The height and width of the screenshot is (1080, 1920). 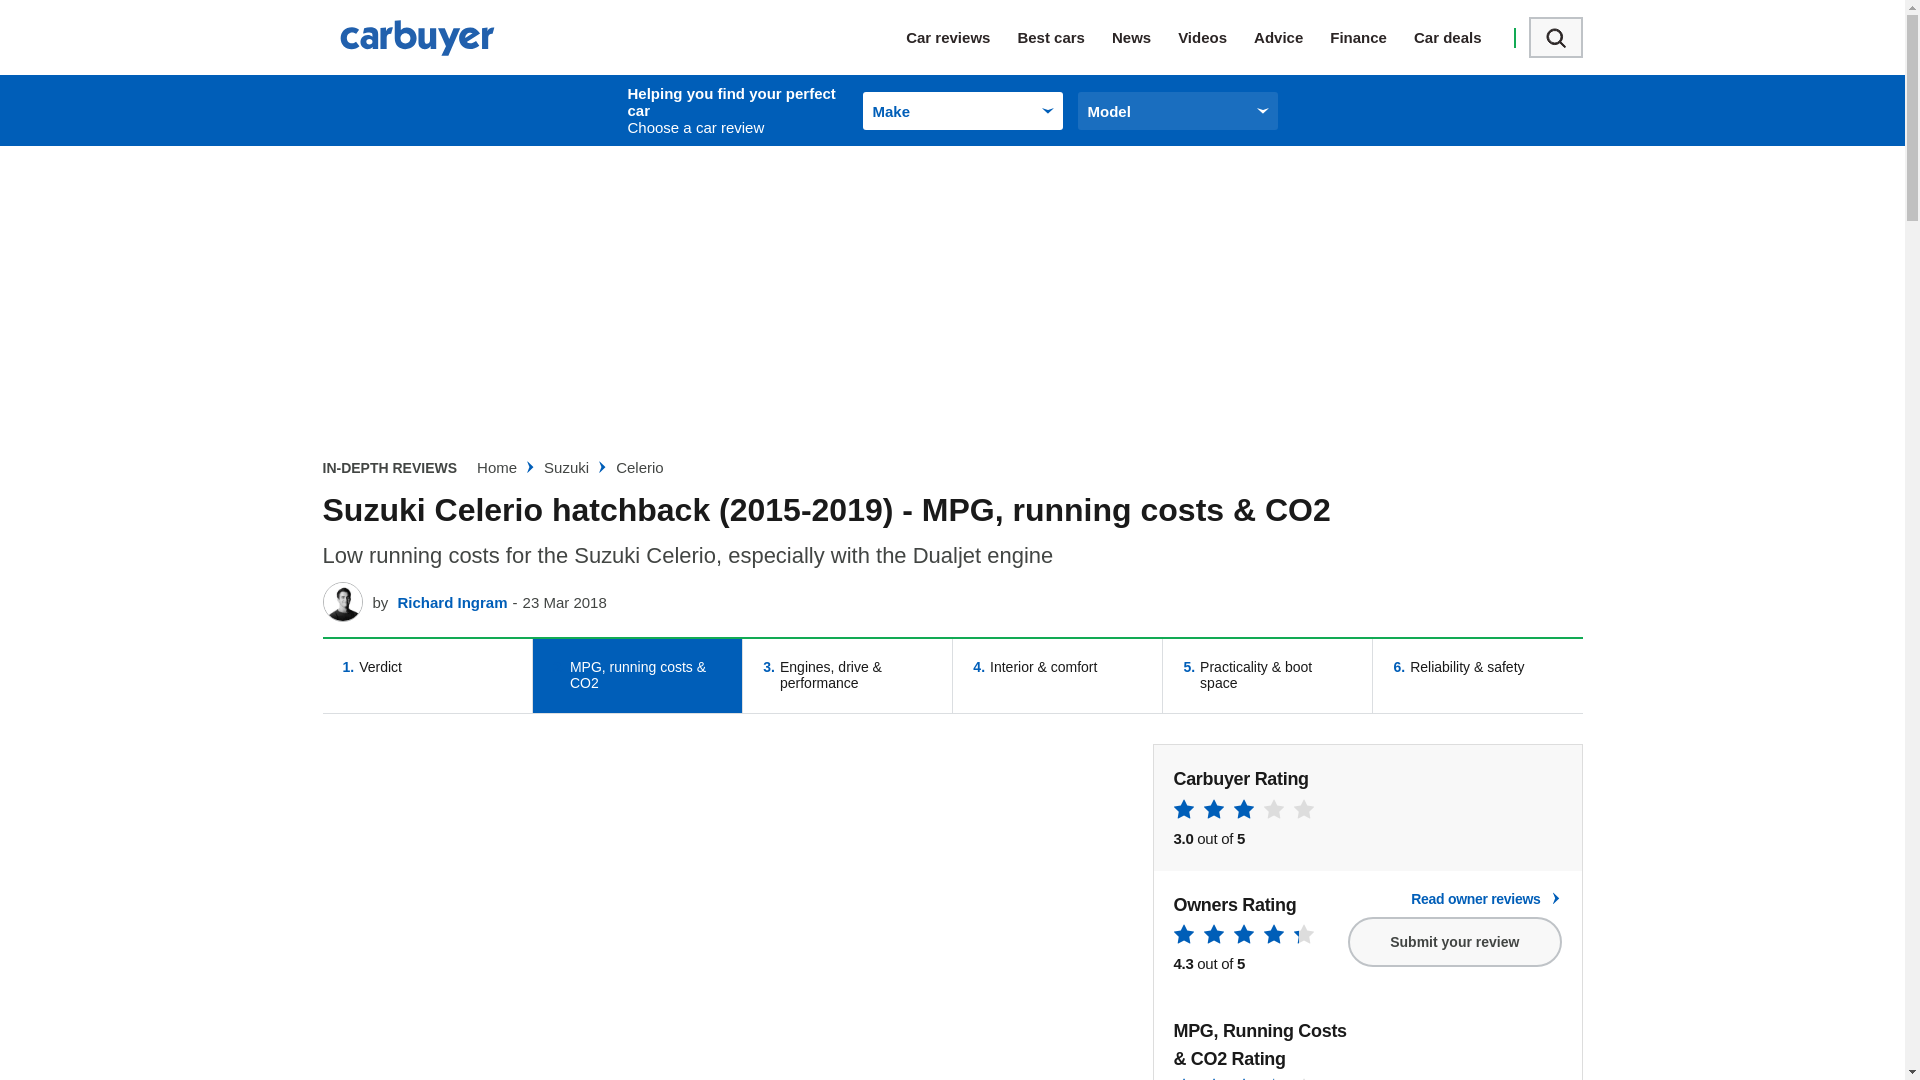 What do you see at coordinates (1144, 37) in the screenshot?
I see `News` at bounding box center [1144, 37].